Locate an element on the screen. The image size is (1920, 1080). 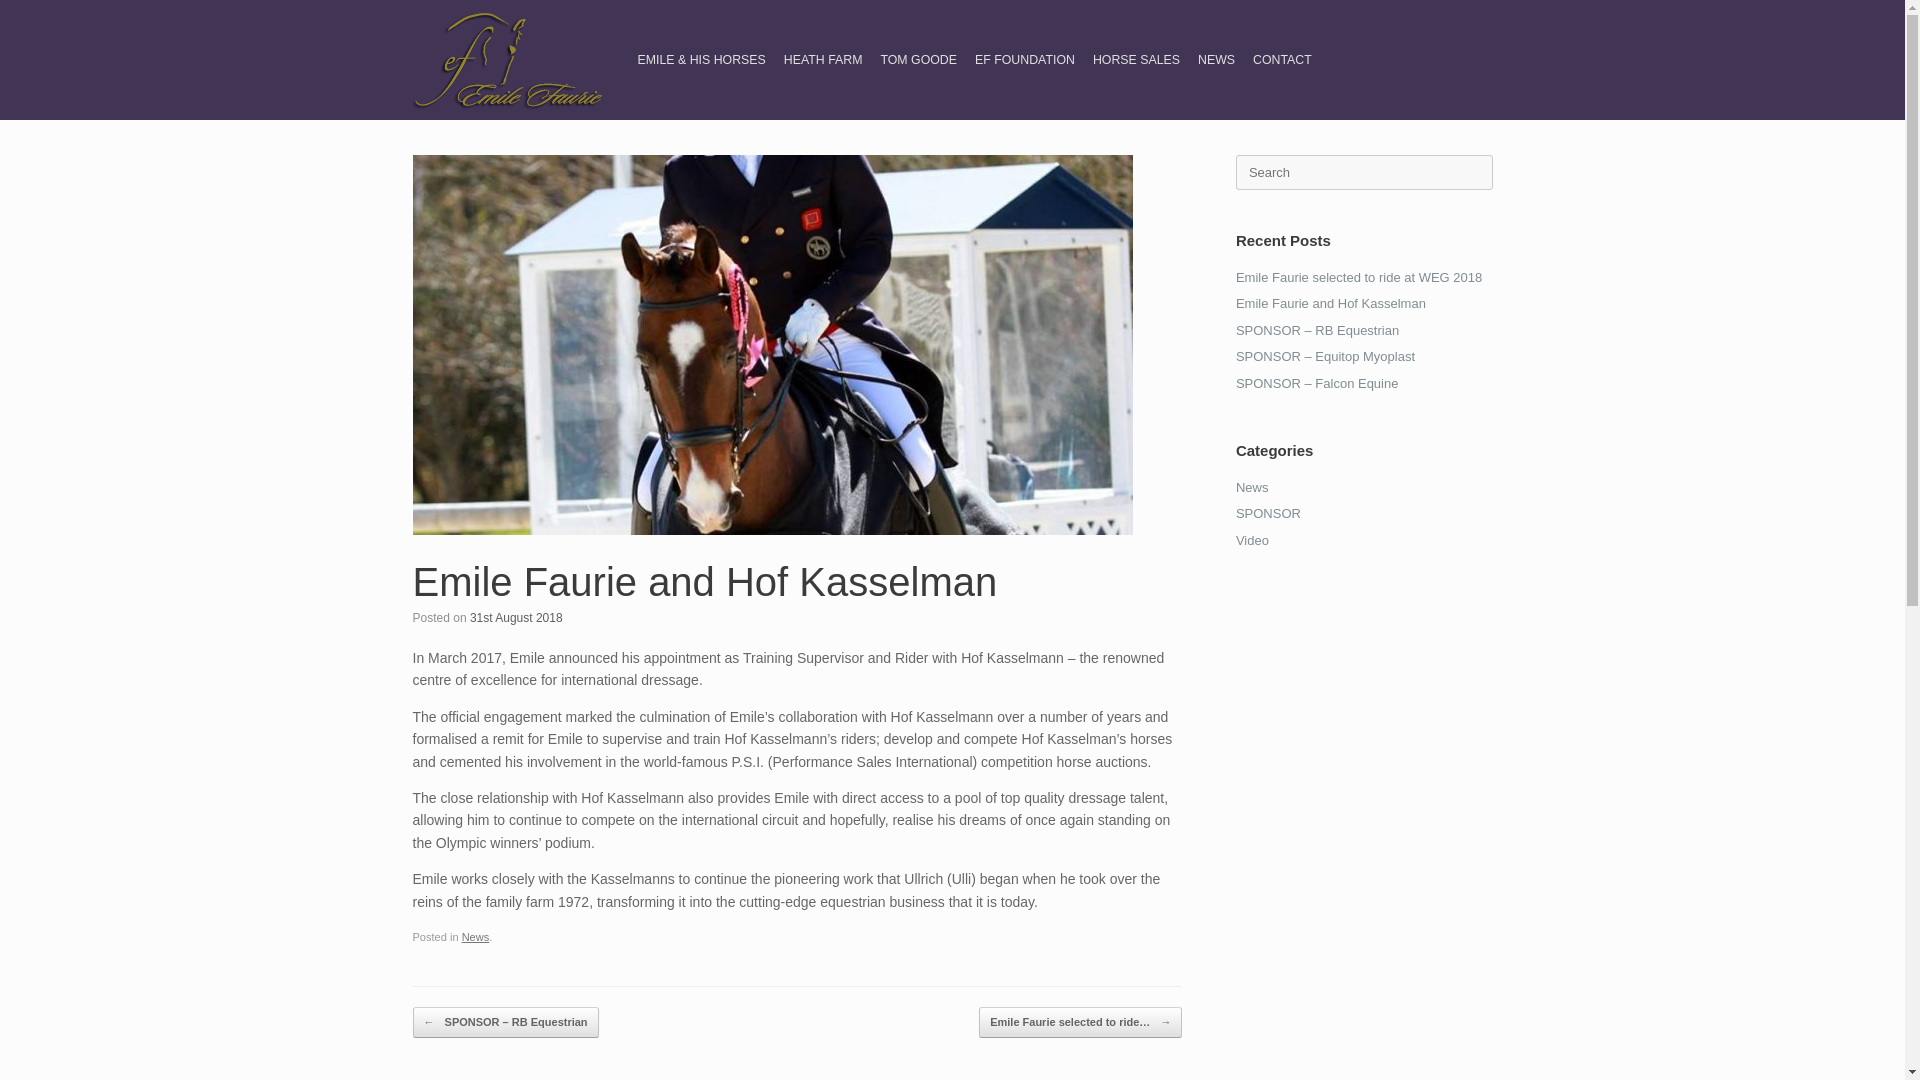
News is located at coordinates (1252, 486).